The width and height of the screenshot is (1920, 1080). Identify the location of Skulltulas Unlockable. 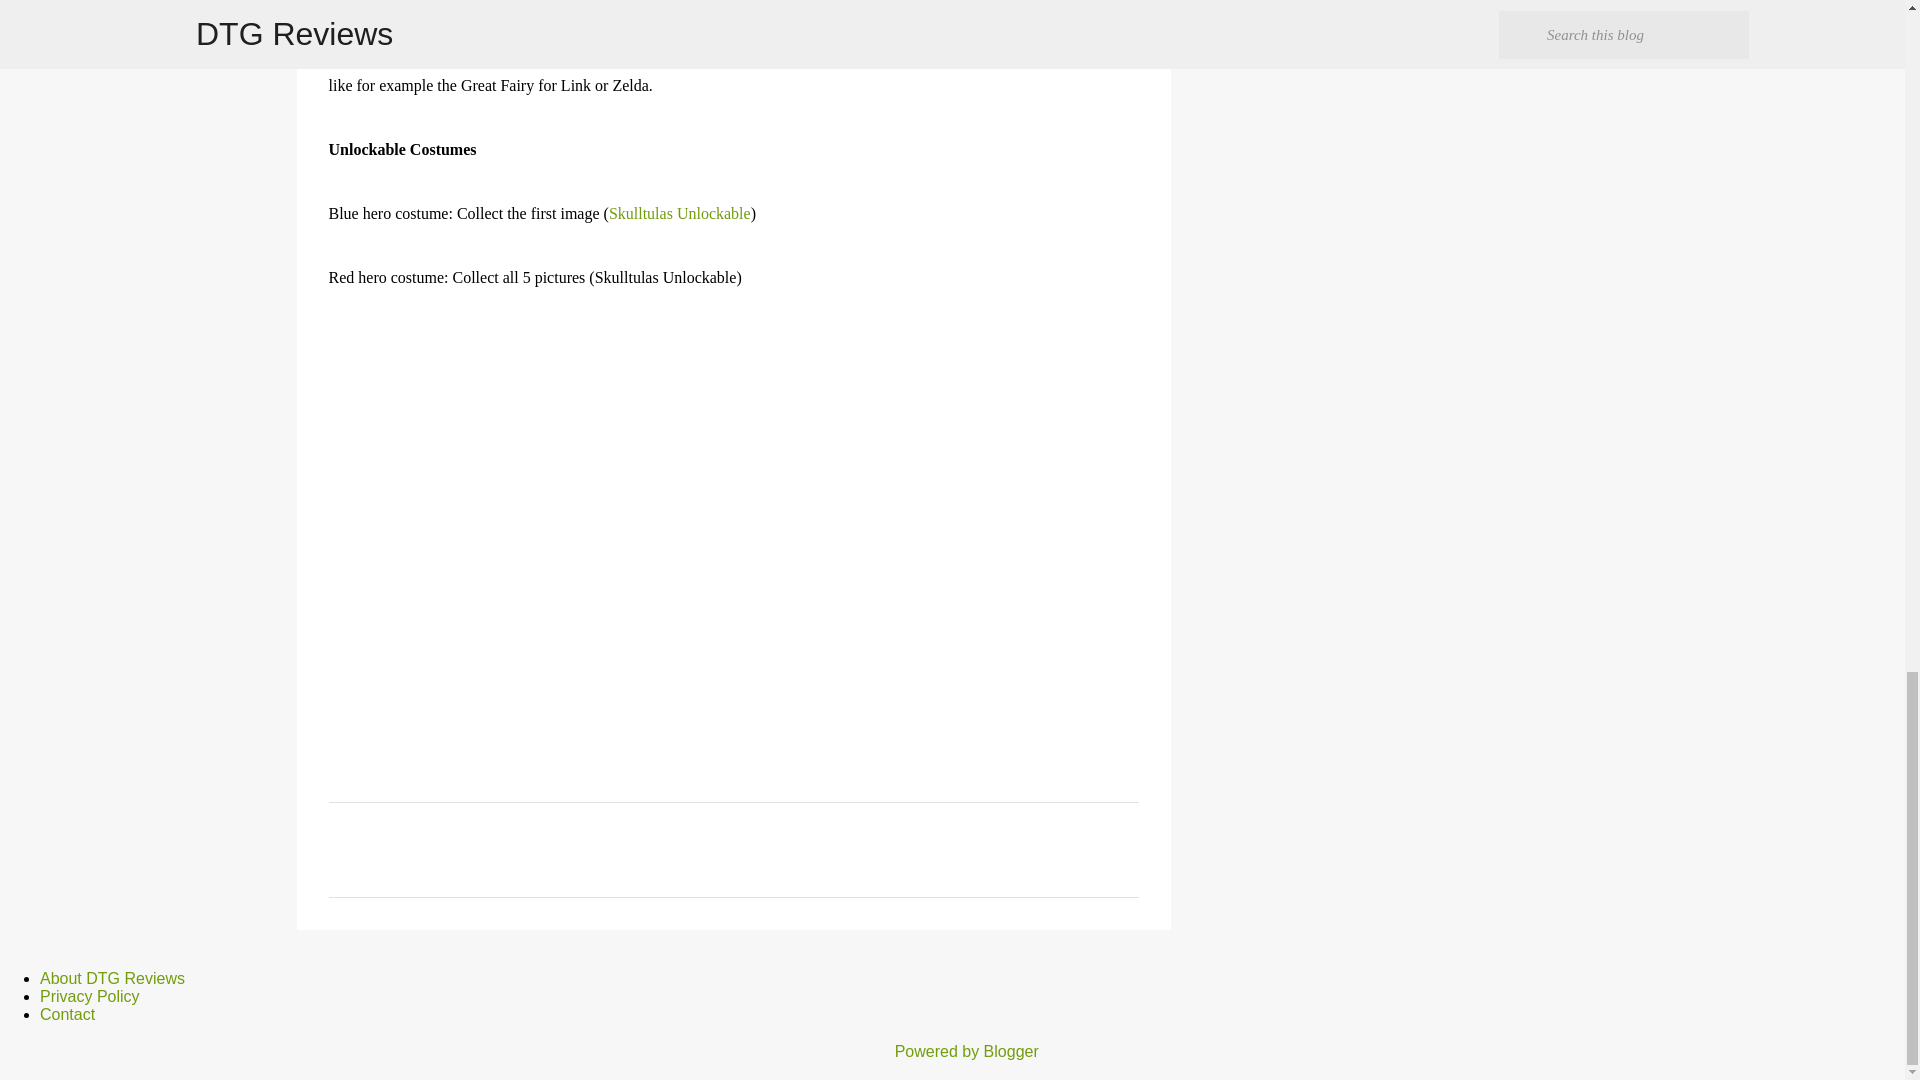
(679, 214).